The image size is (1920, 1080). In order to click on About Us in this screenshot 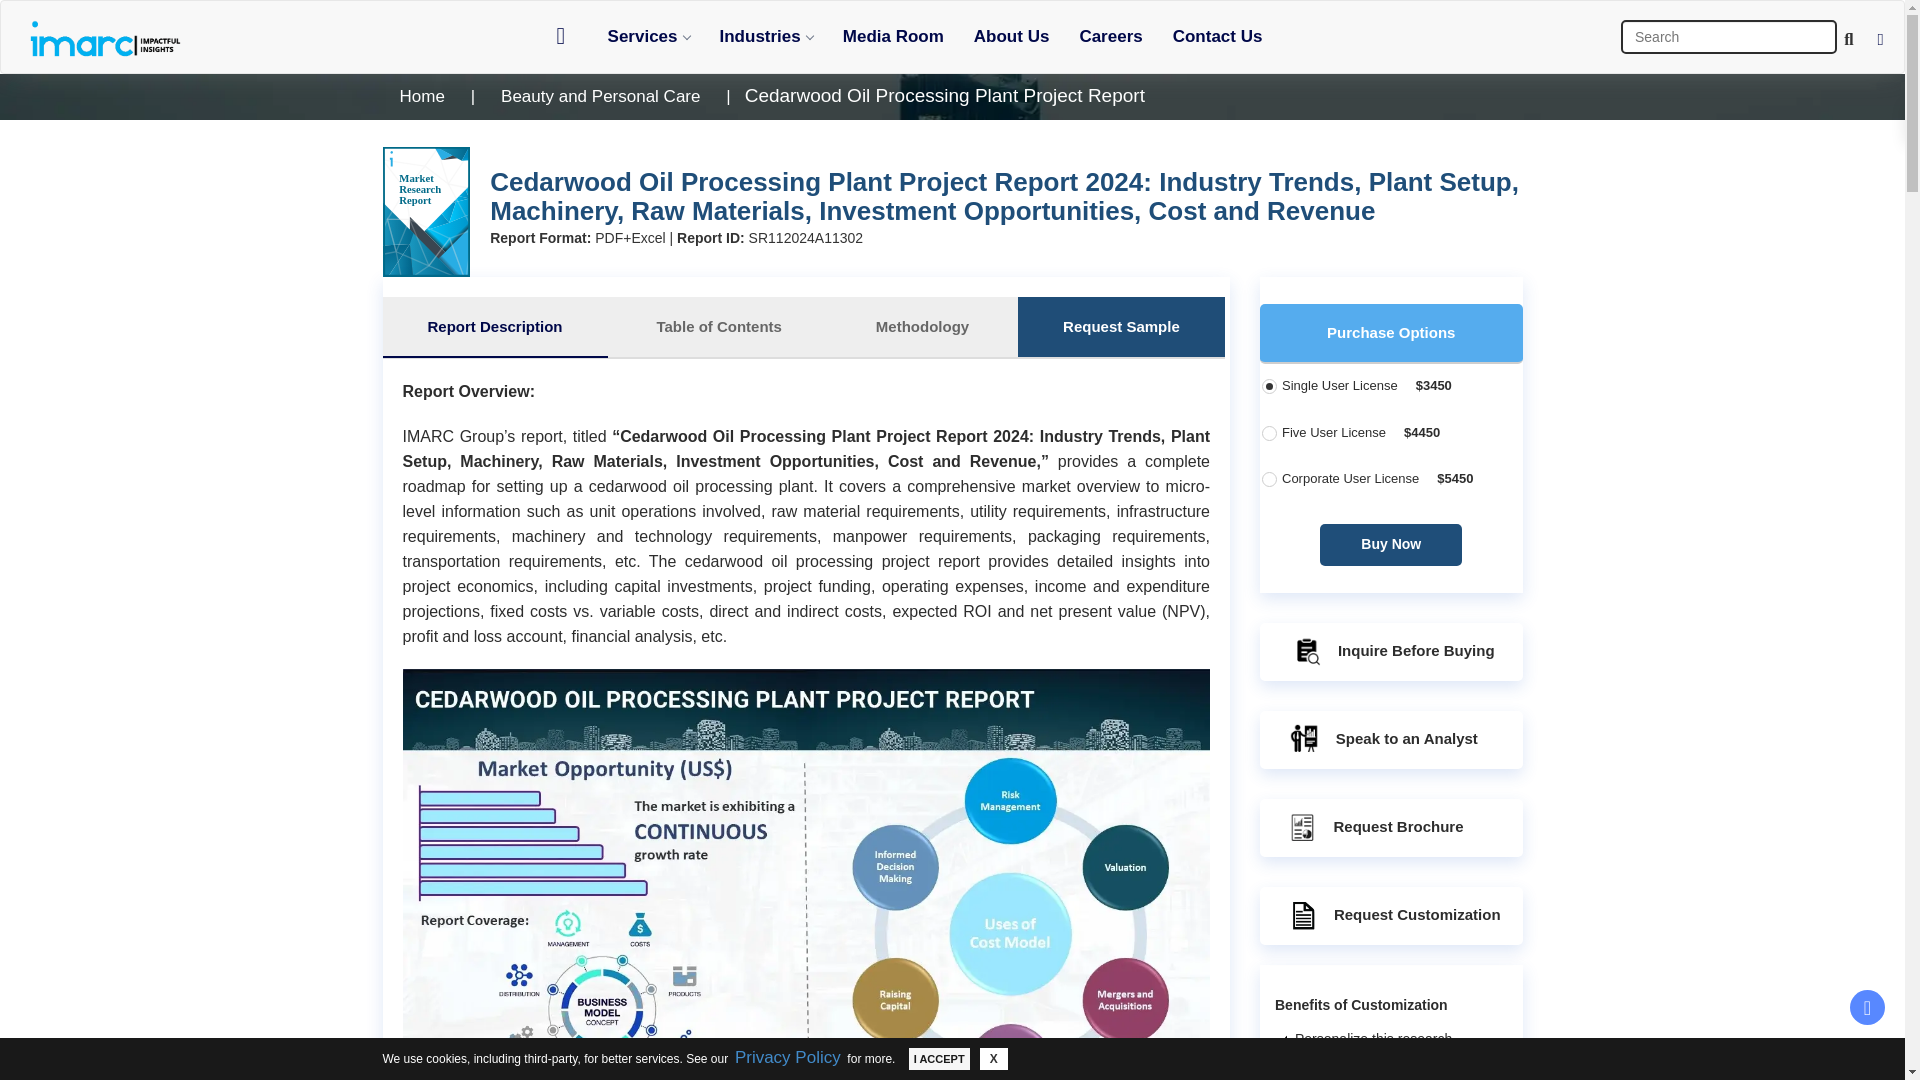, I will do `click(1012, 36)`.